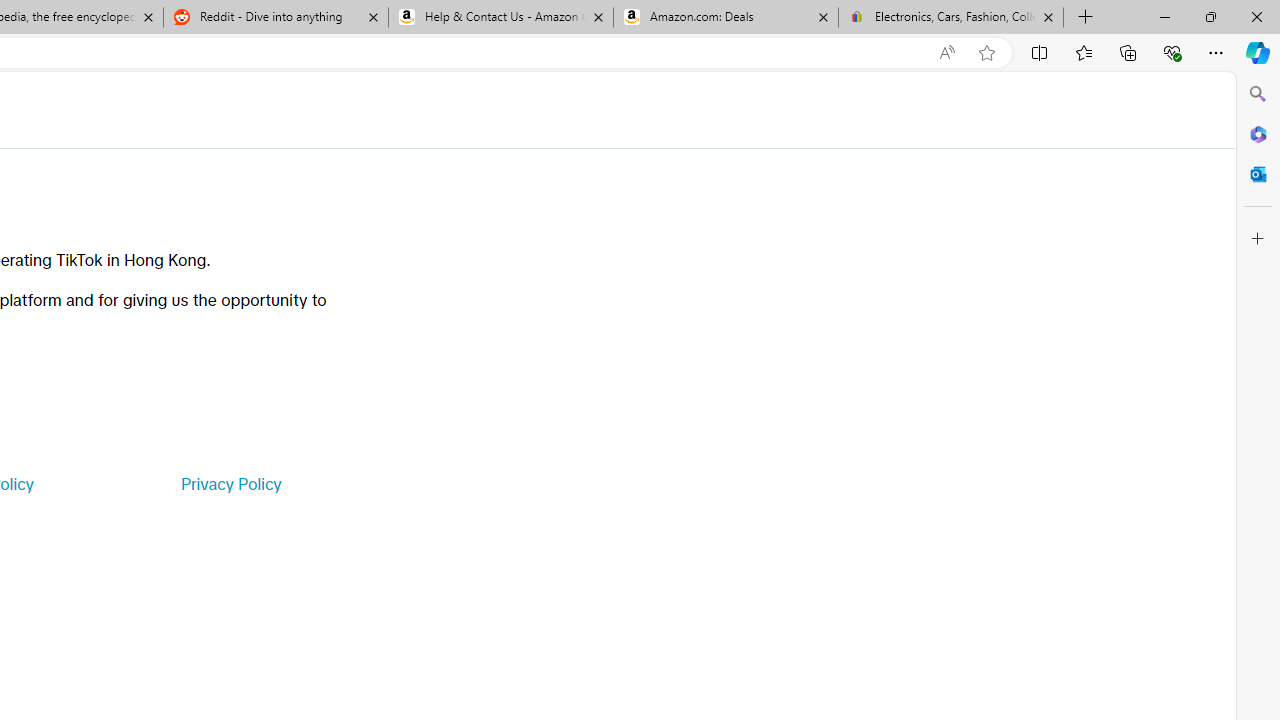 Image resolution: width=1280 pixels, height=720 pixels. What do you see at coordinates (501, 18) in the screenshot?
I see `Help & Contact Us - Amazon Customer Service` at bounding box center [501, 18].